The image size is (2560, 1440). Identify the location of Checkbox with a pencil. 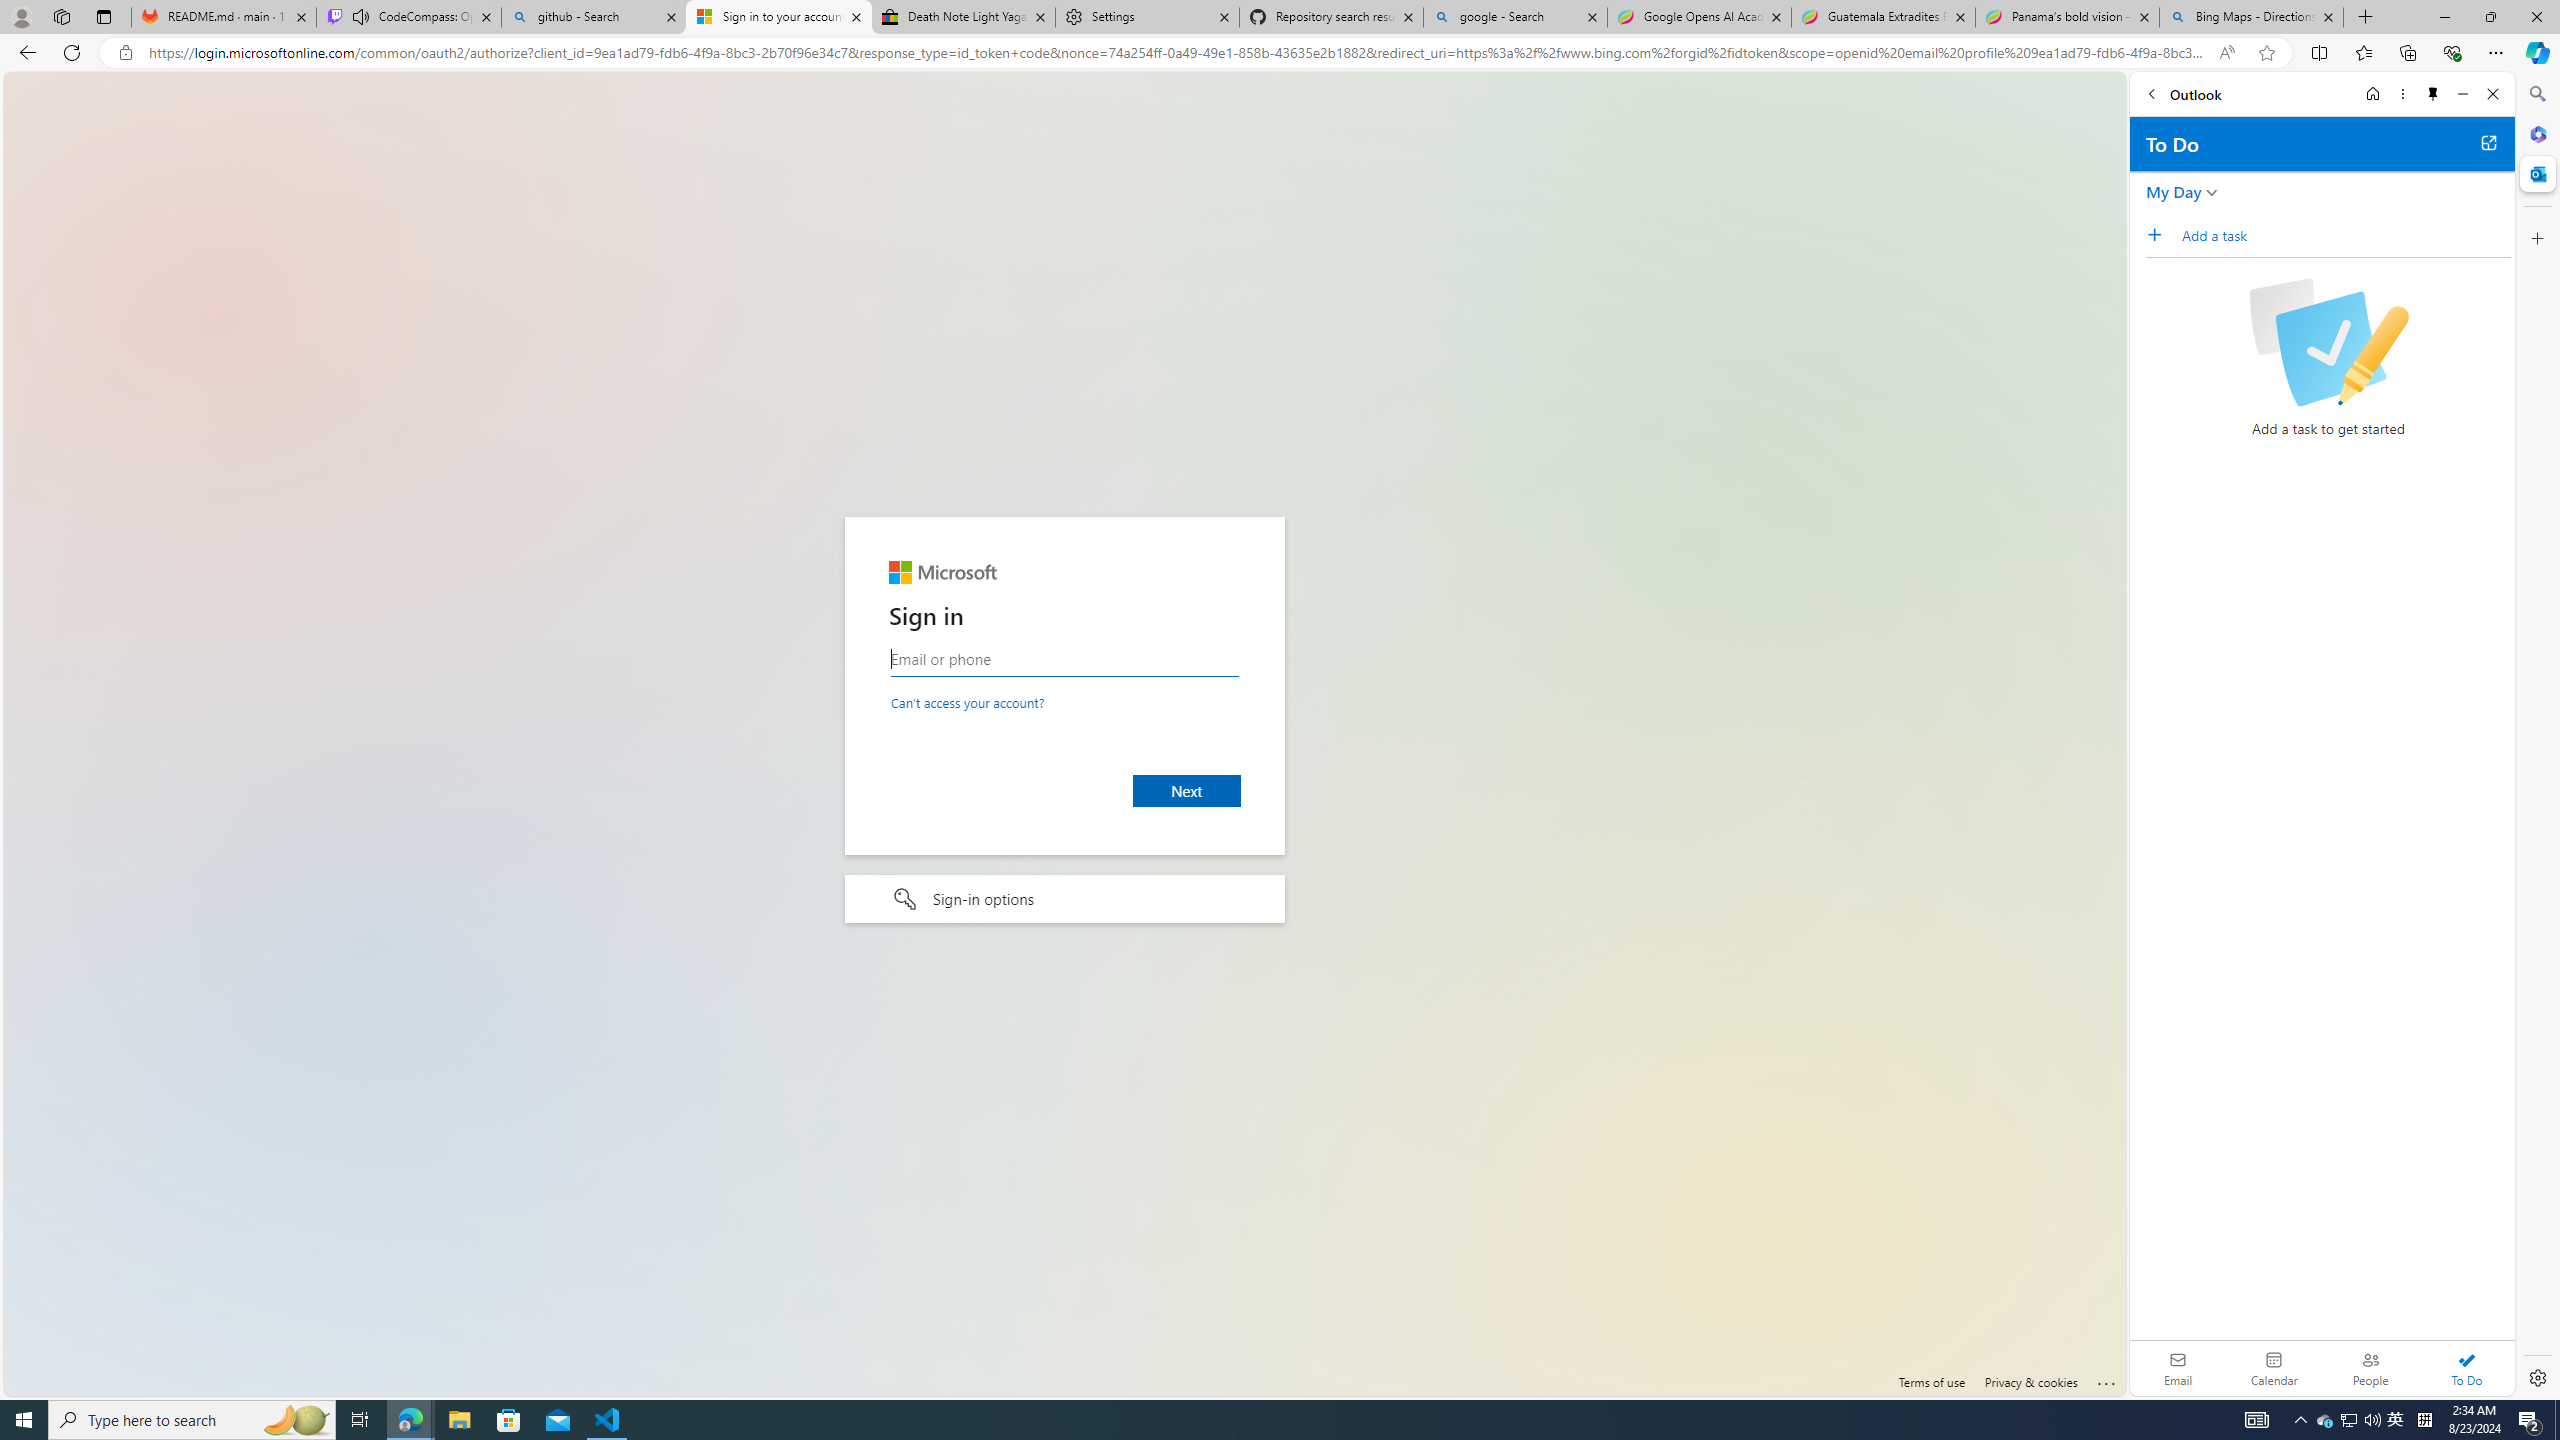
(2328, 342).